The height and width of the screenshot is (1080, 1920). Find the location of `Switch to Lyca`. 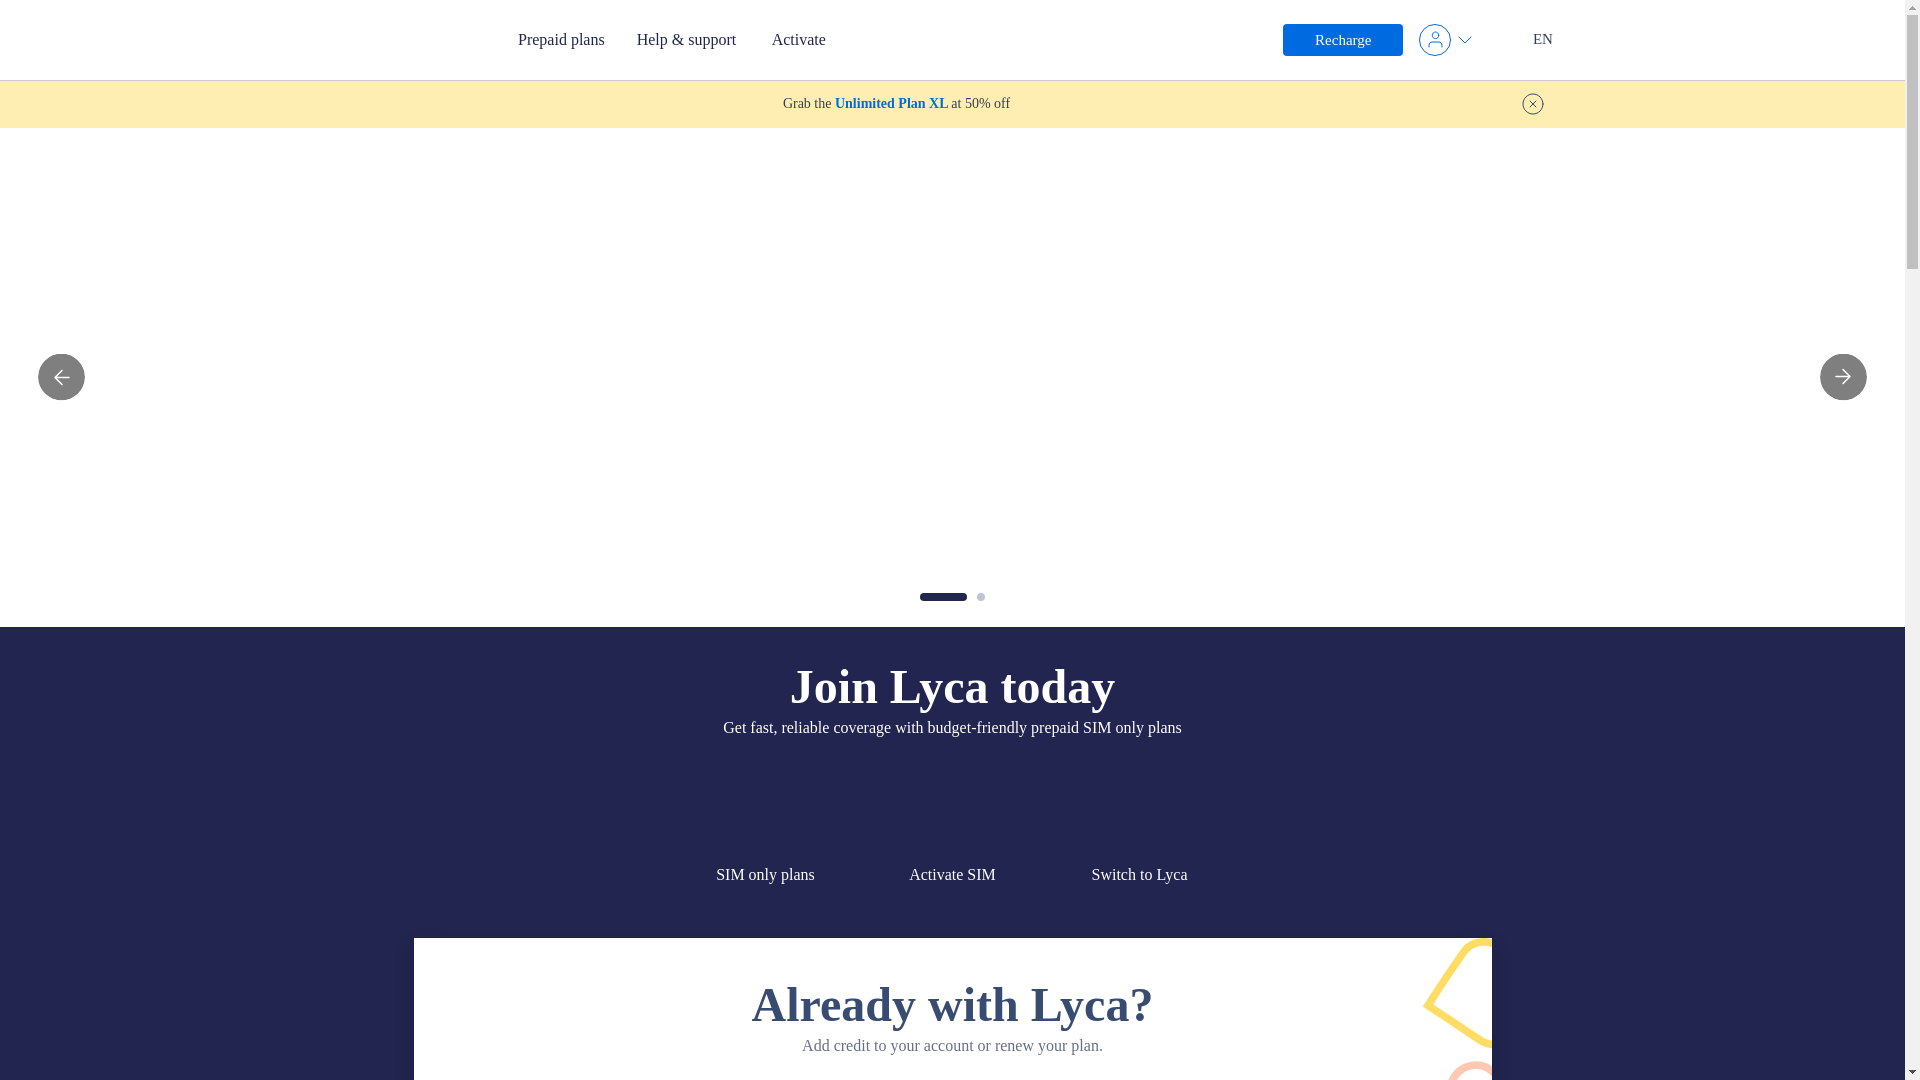

Switch to Lyca is located at coordinates (1139, 876).